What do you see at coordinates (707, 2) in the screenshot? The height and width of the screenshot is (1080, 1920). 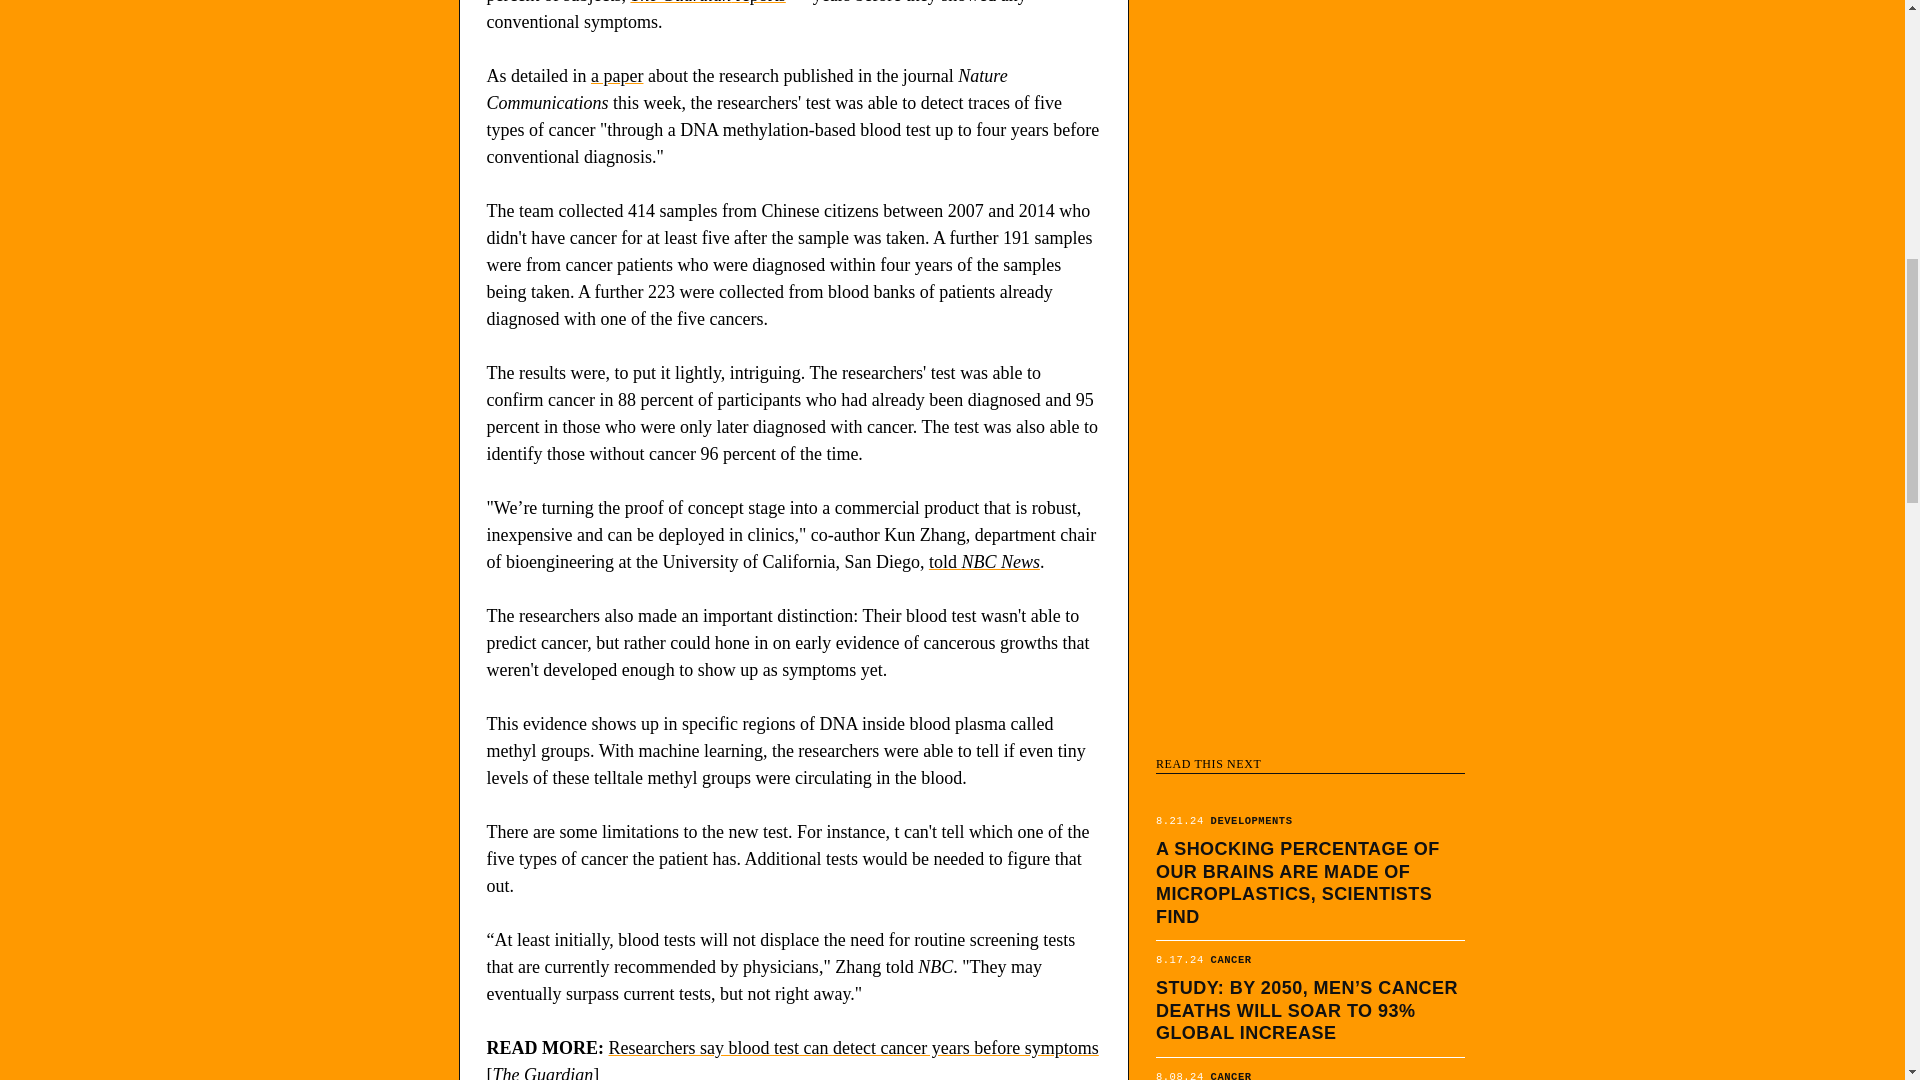 I see `The Guardian reports` at bounding box center [707, 2].